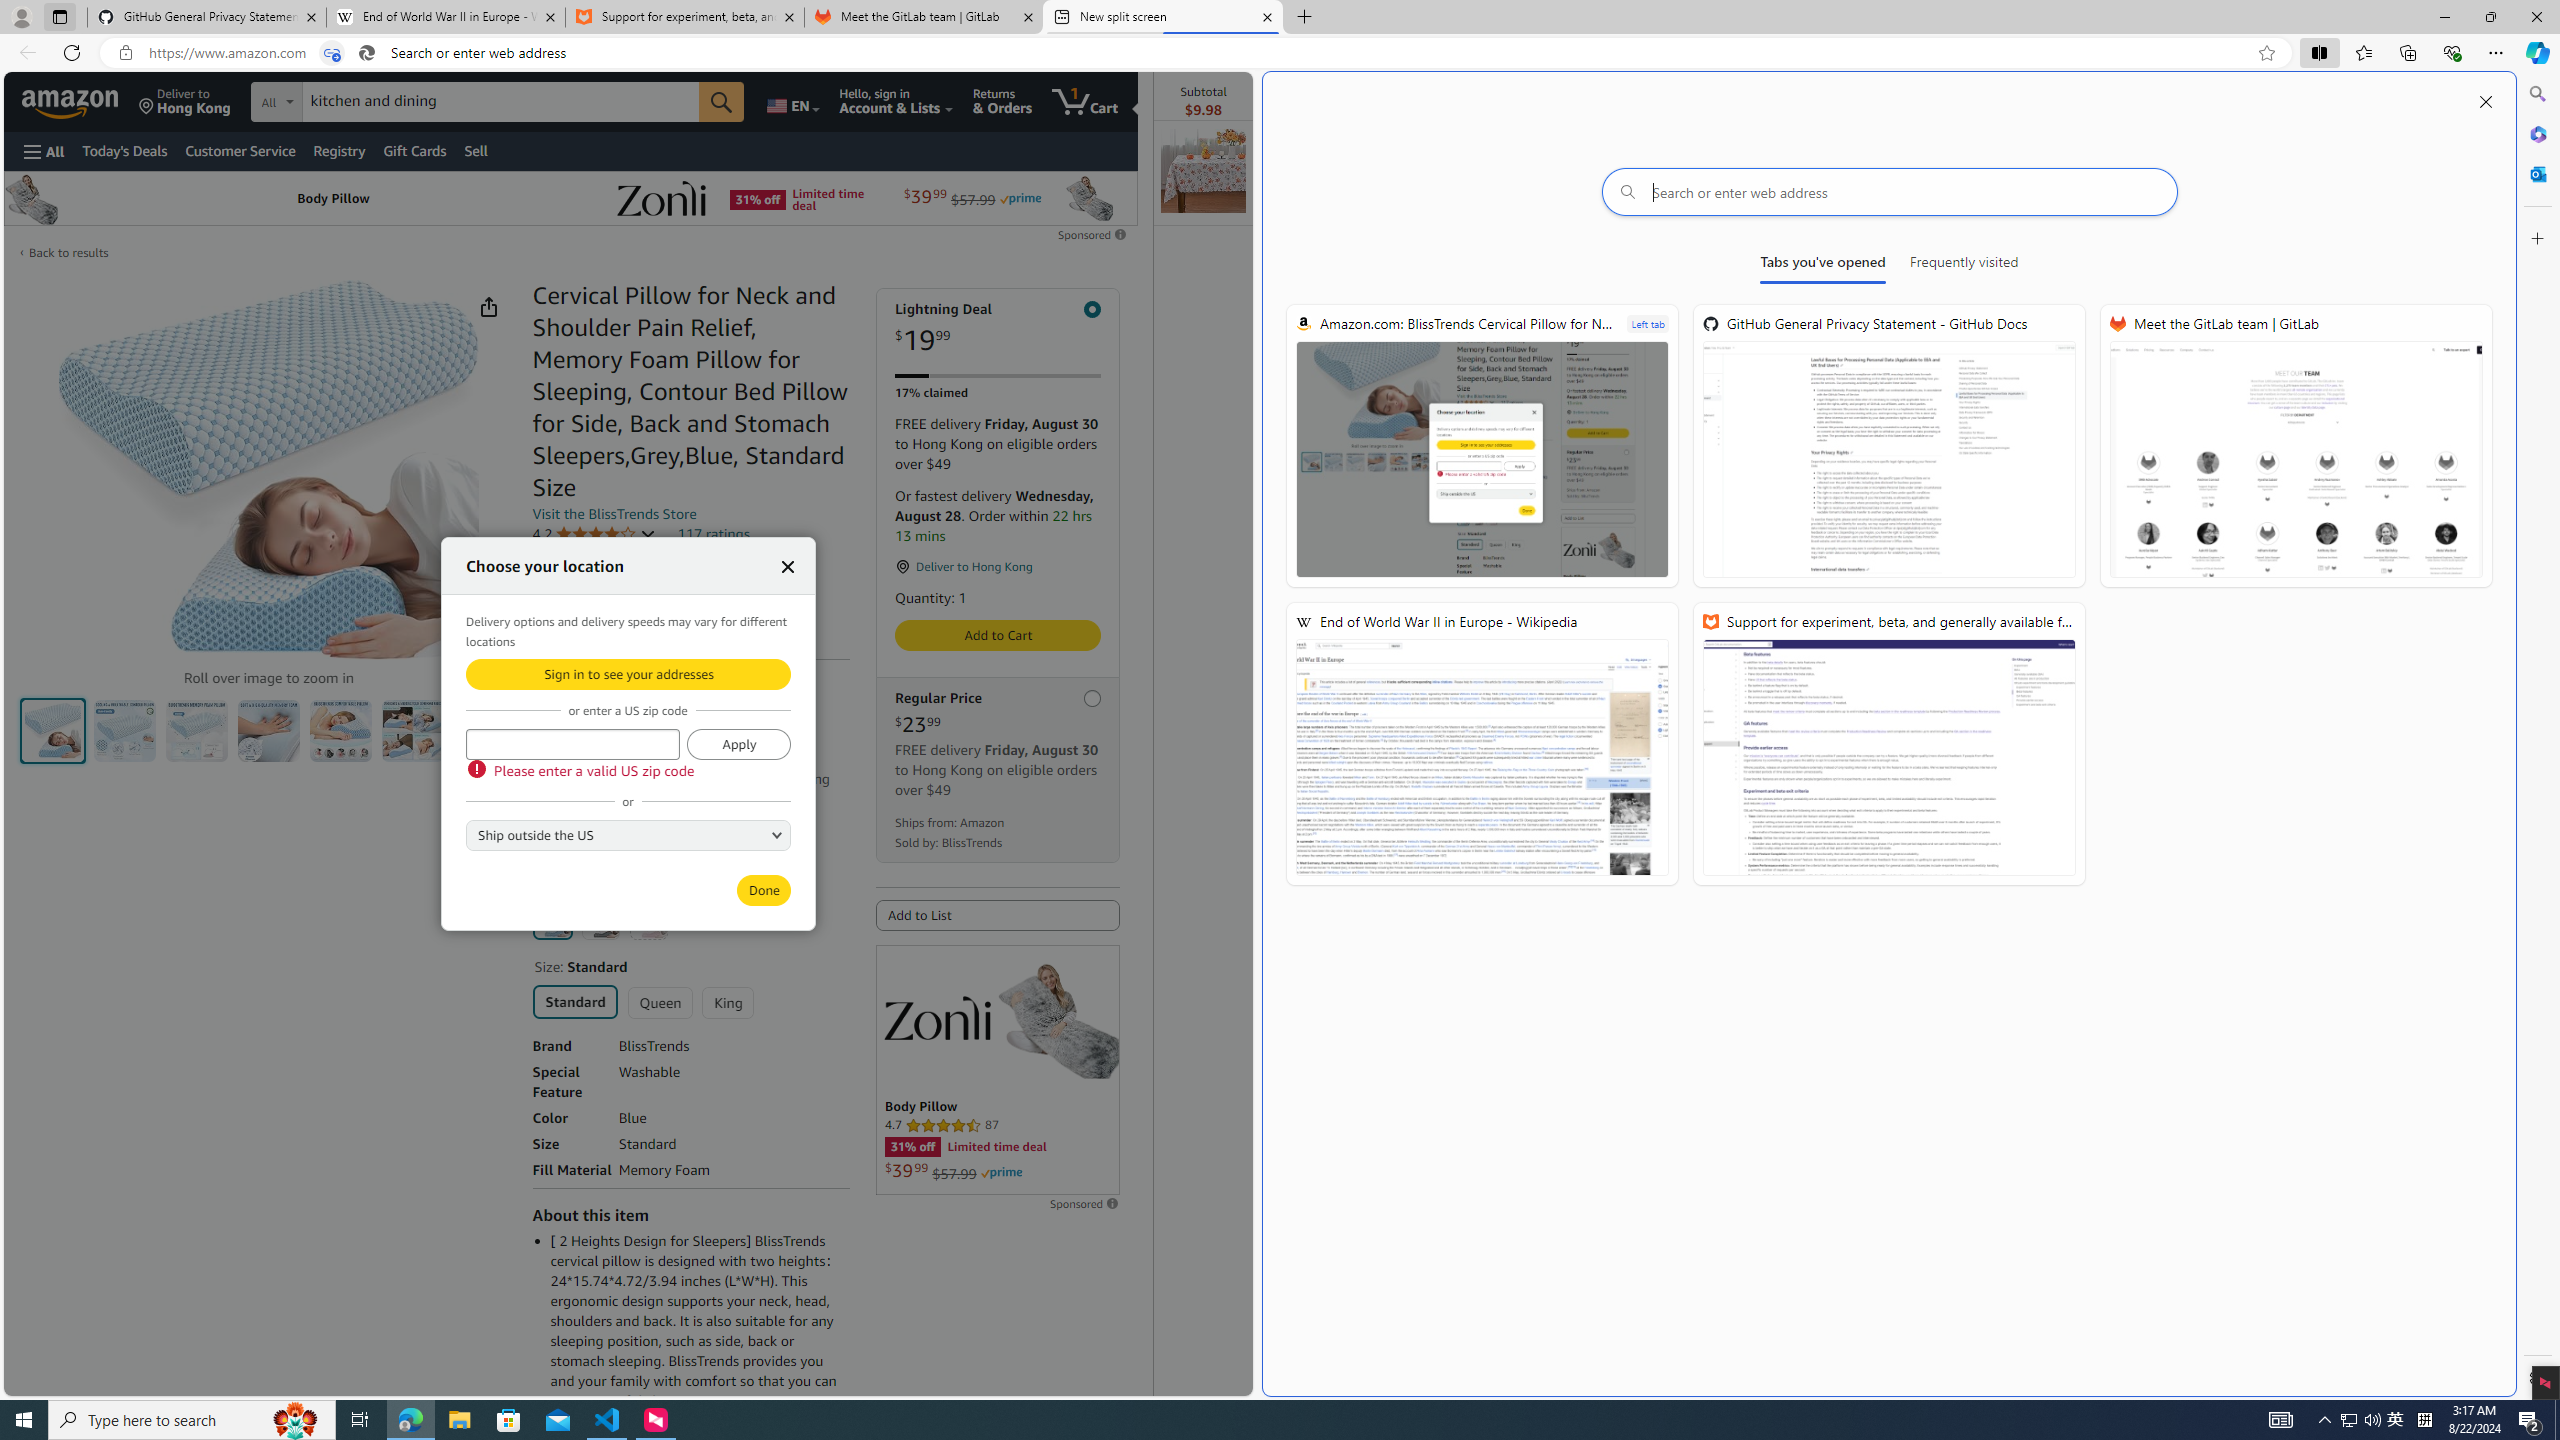  I want to click on Deliver to Hong Kong, so click(185, 101).